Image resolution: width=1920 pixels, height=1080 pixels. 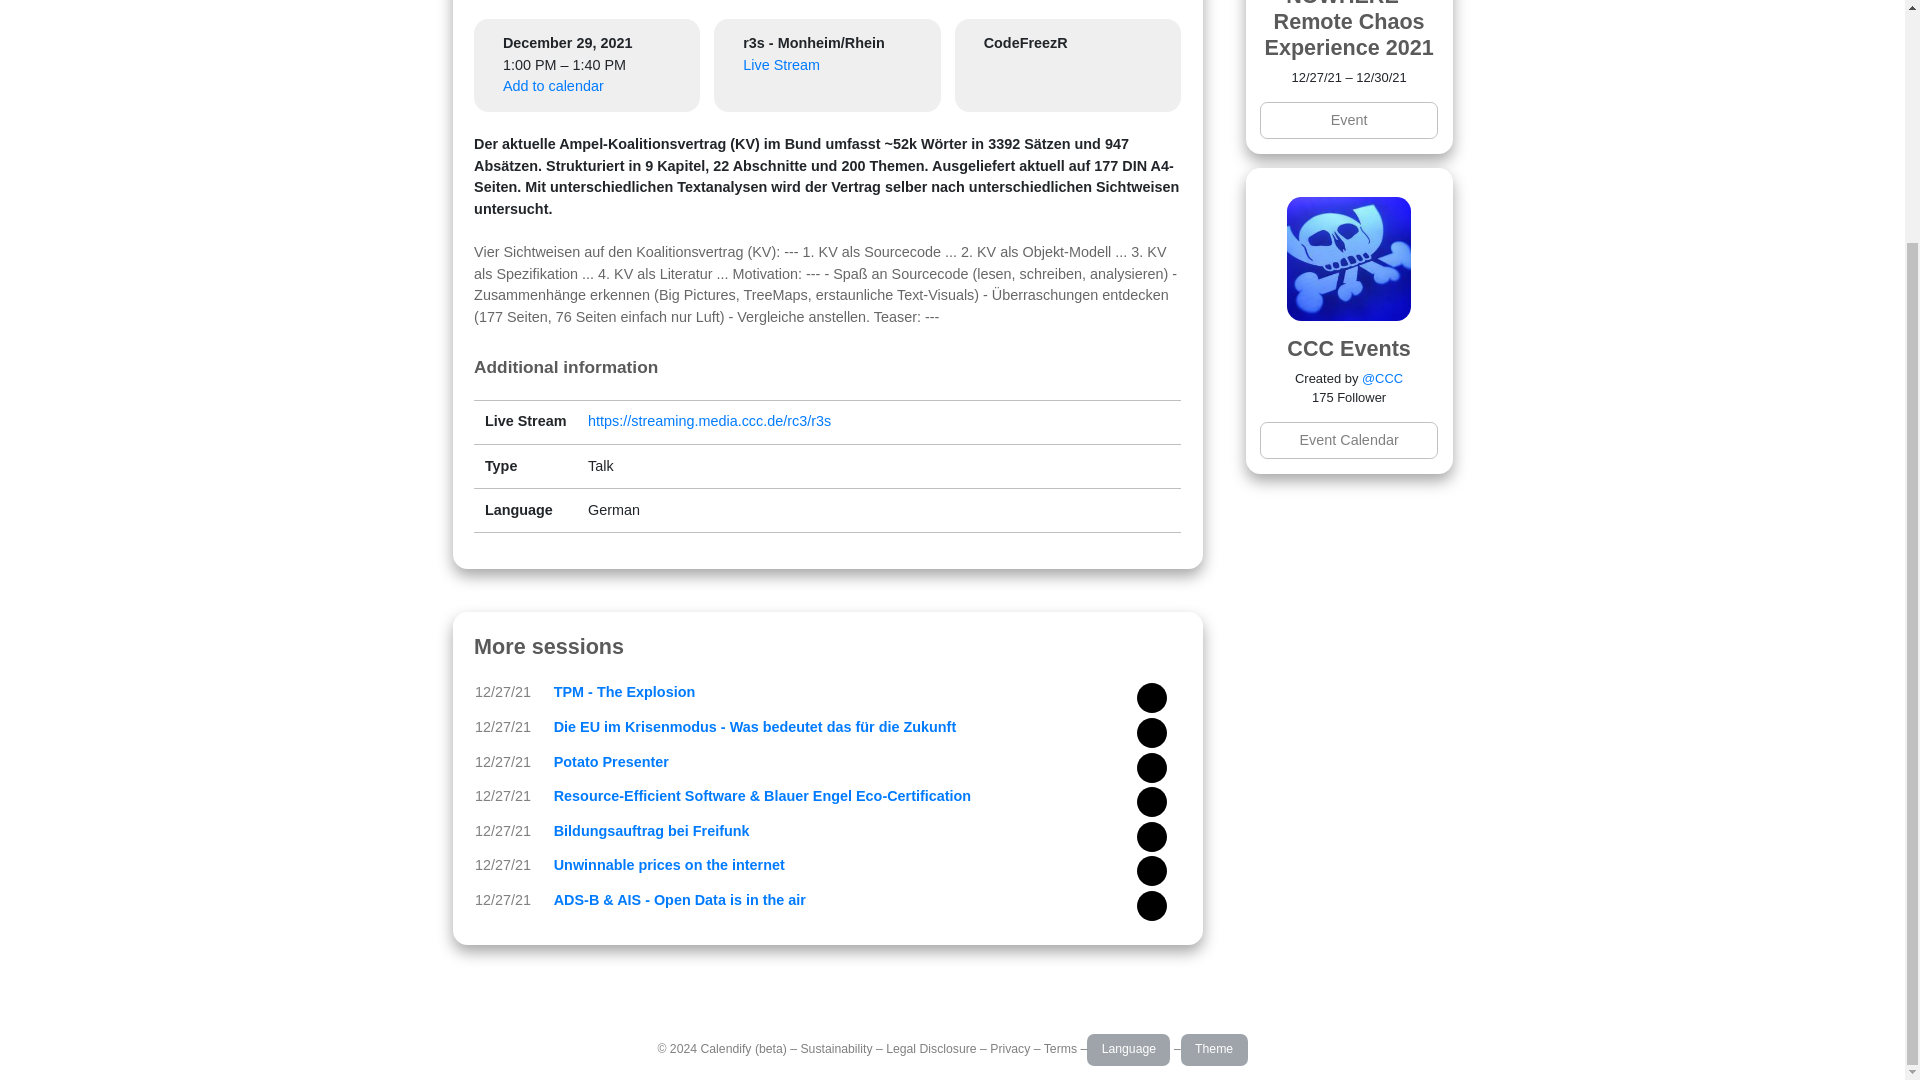 I want to click on Bildungsauftrag bei Freifunk, so click(x=652, y=830).